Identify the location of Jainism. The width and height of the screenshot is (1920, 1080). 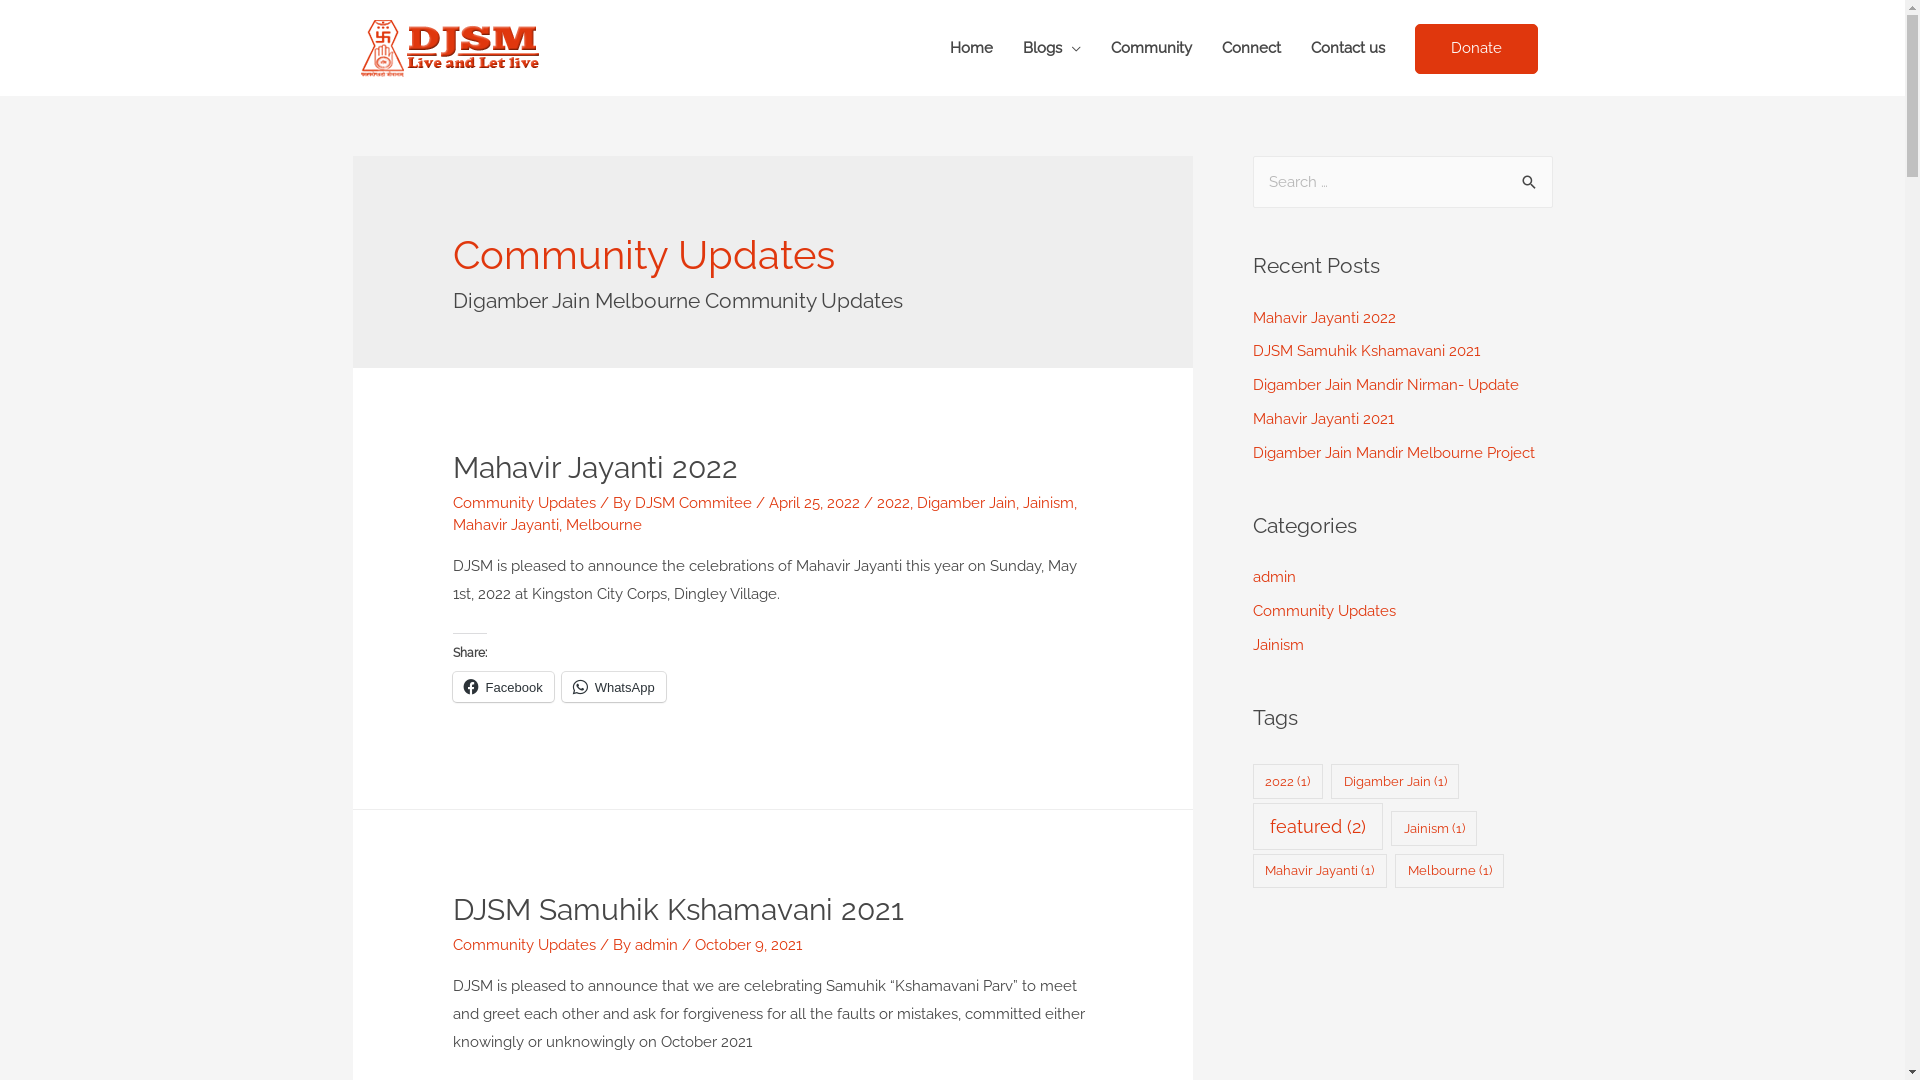
(1278, 645).